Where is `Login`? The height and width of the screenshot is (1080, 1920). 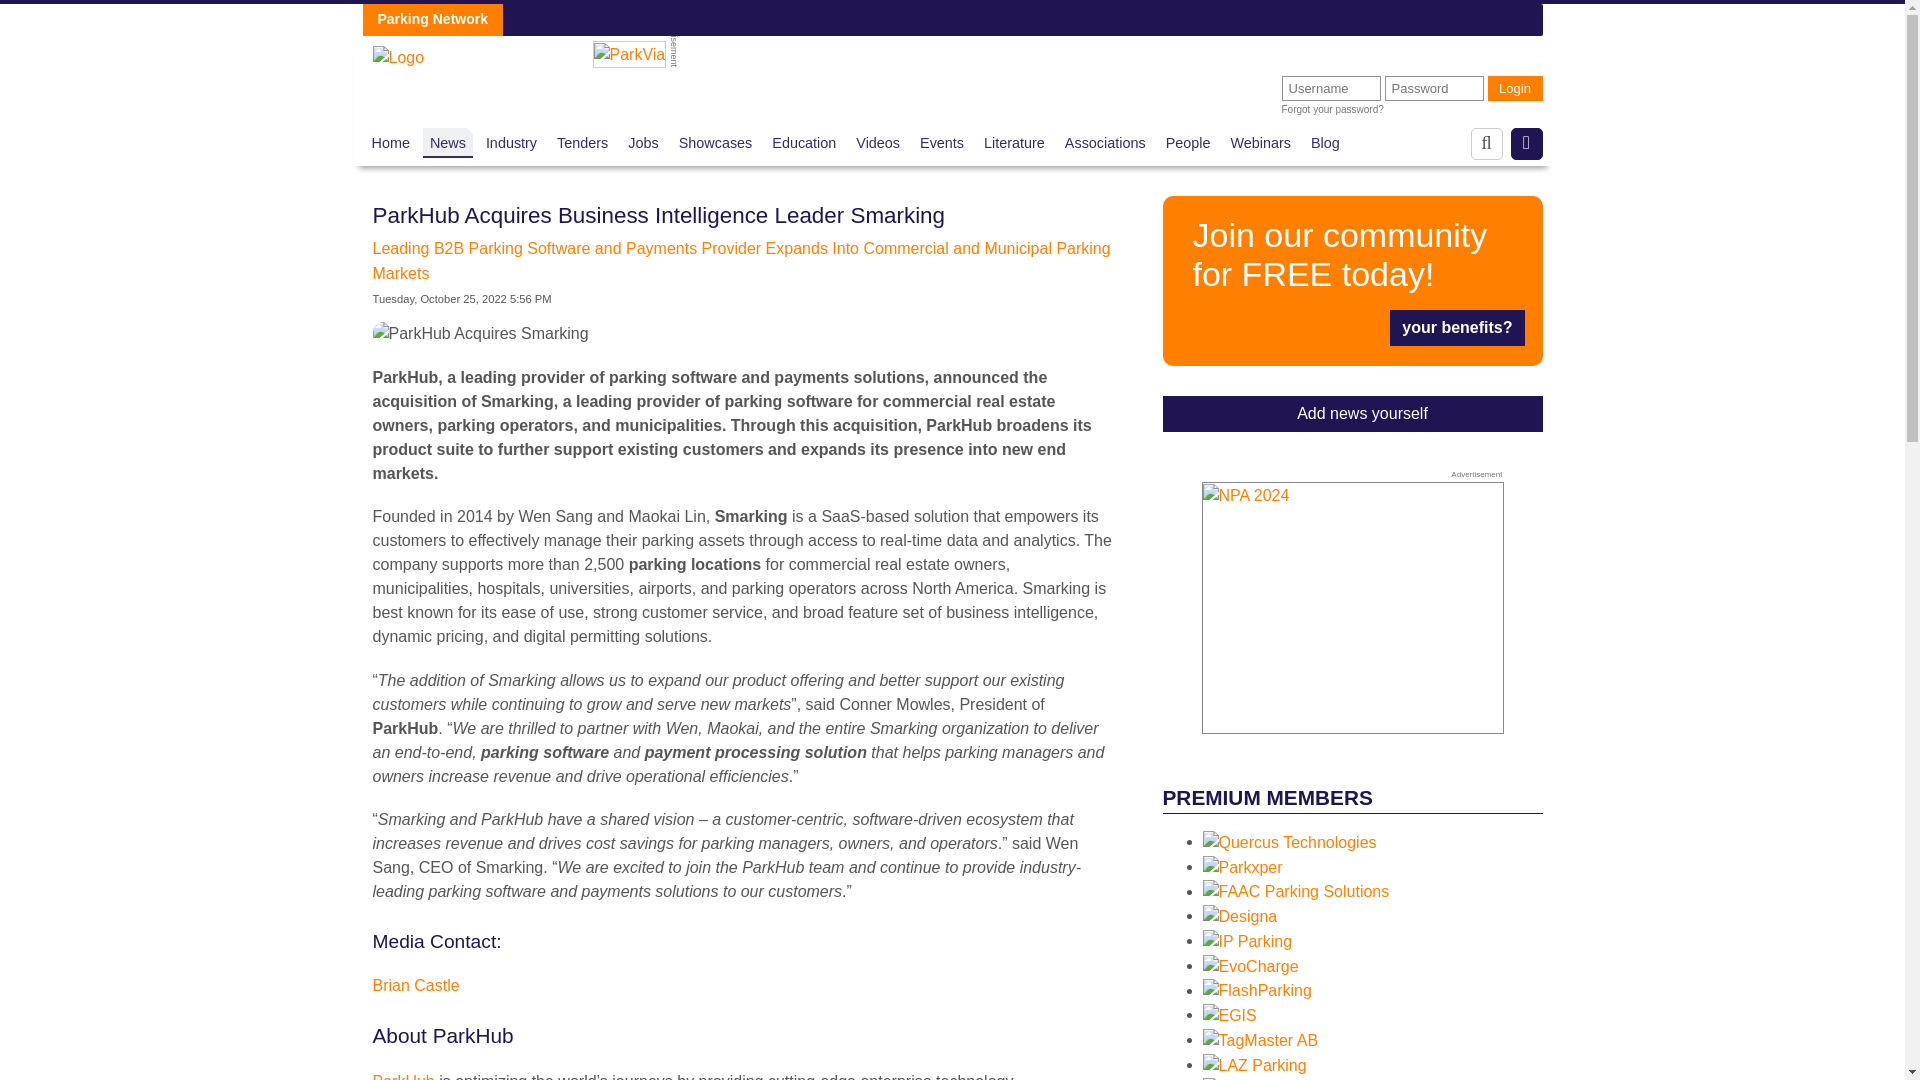 Login is located at coordinates (1516, 88).